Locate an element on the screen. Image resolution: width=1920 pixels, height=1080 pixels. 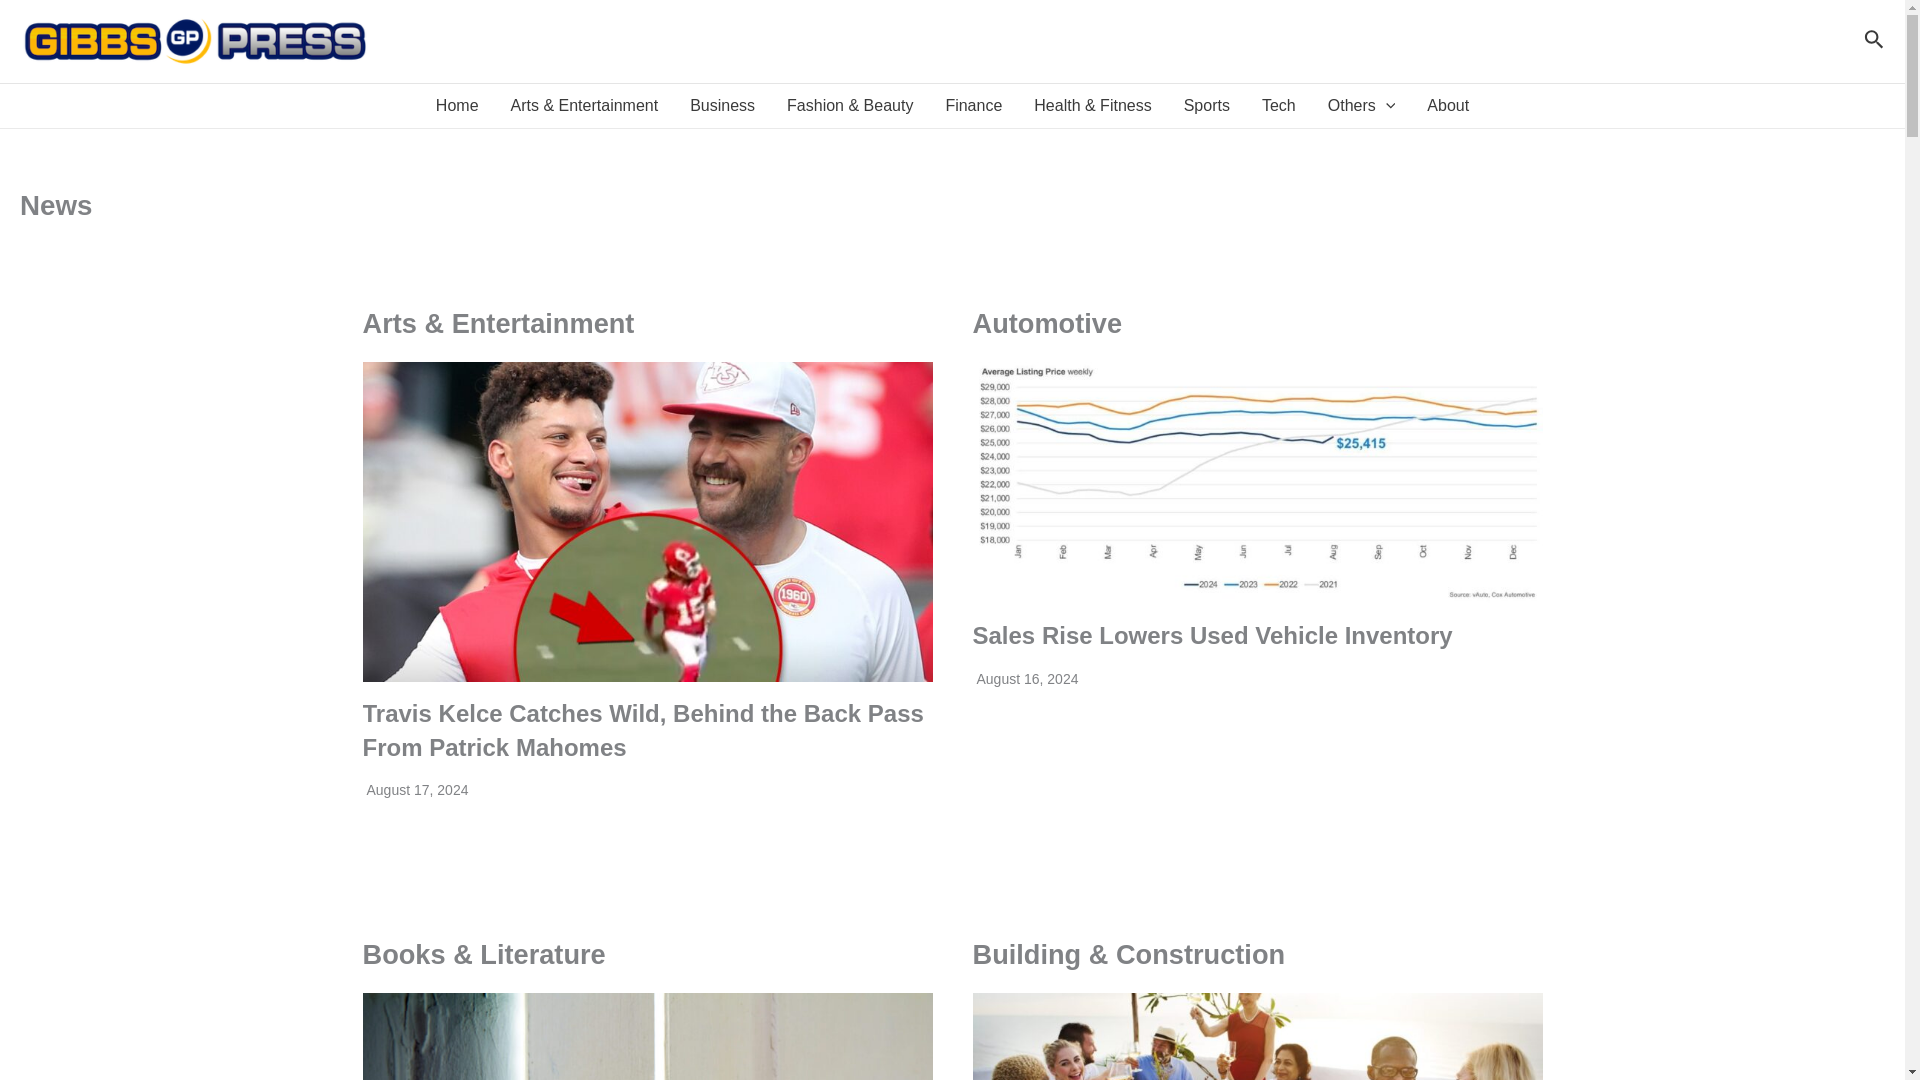
Others is located at coordinates (1361, 106).